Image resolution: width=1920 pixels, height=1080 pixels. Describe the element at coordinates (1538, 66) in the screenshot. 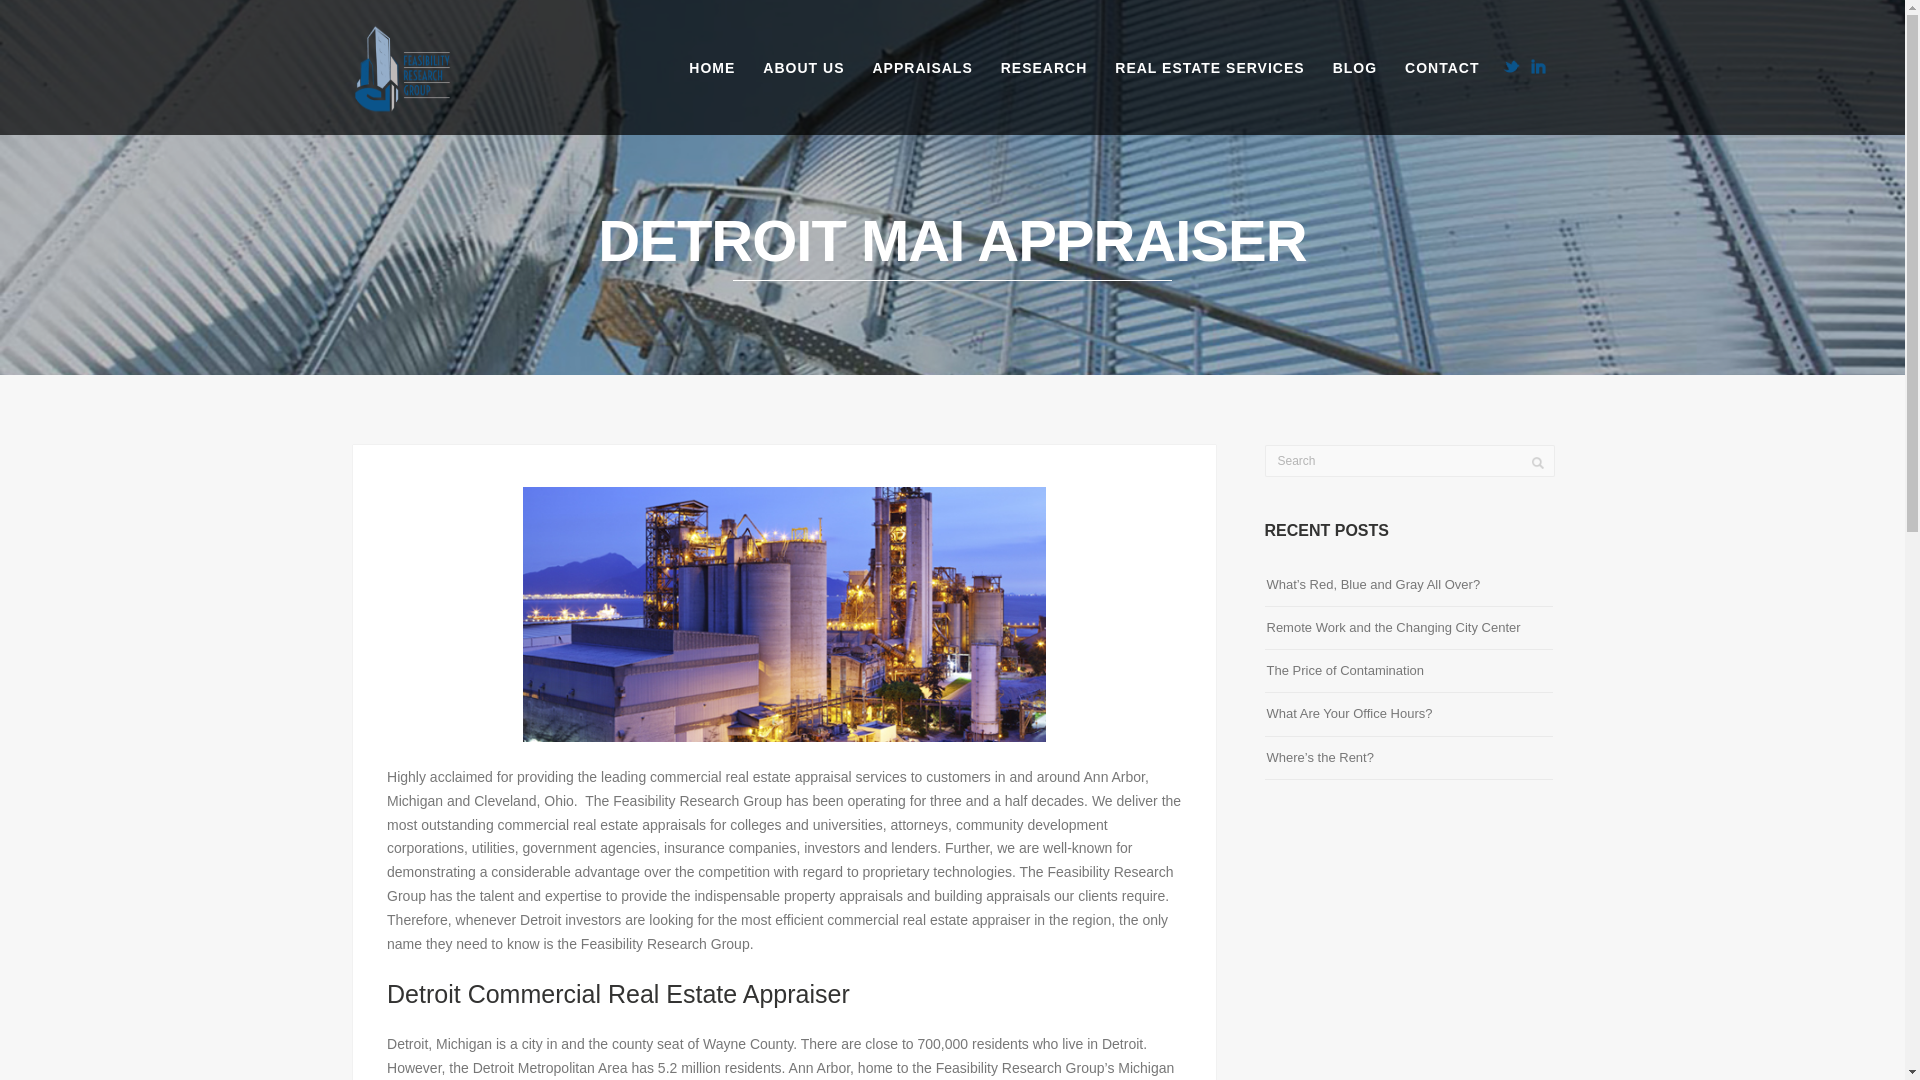

I see `Follow us on LinkedIn` at that location.